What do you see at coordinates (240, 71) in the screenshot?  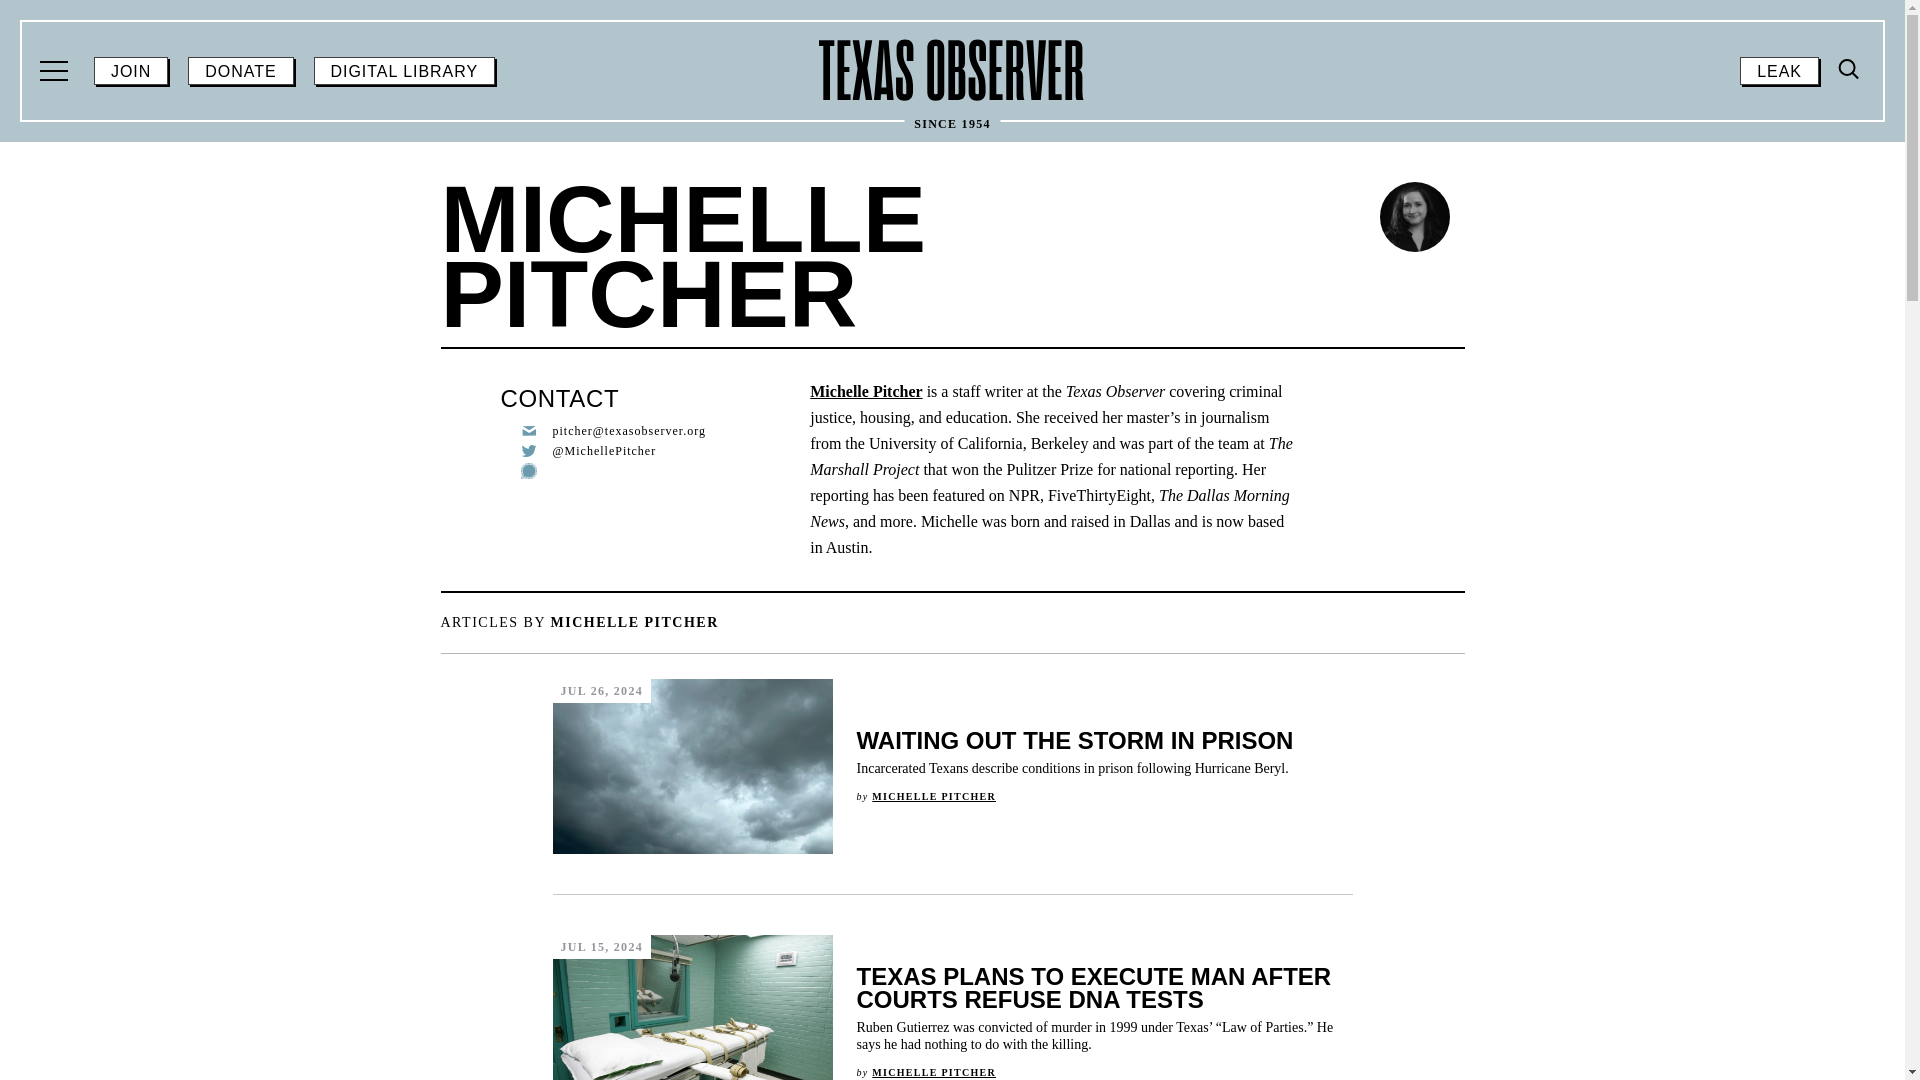 I see `JOIN` at bounding box center [240, 71].